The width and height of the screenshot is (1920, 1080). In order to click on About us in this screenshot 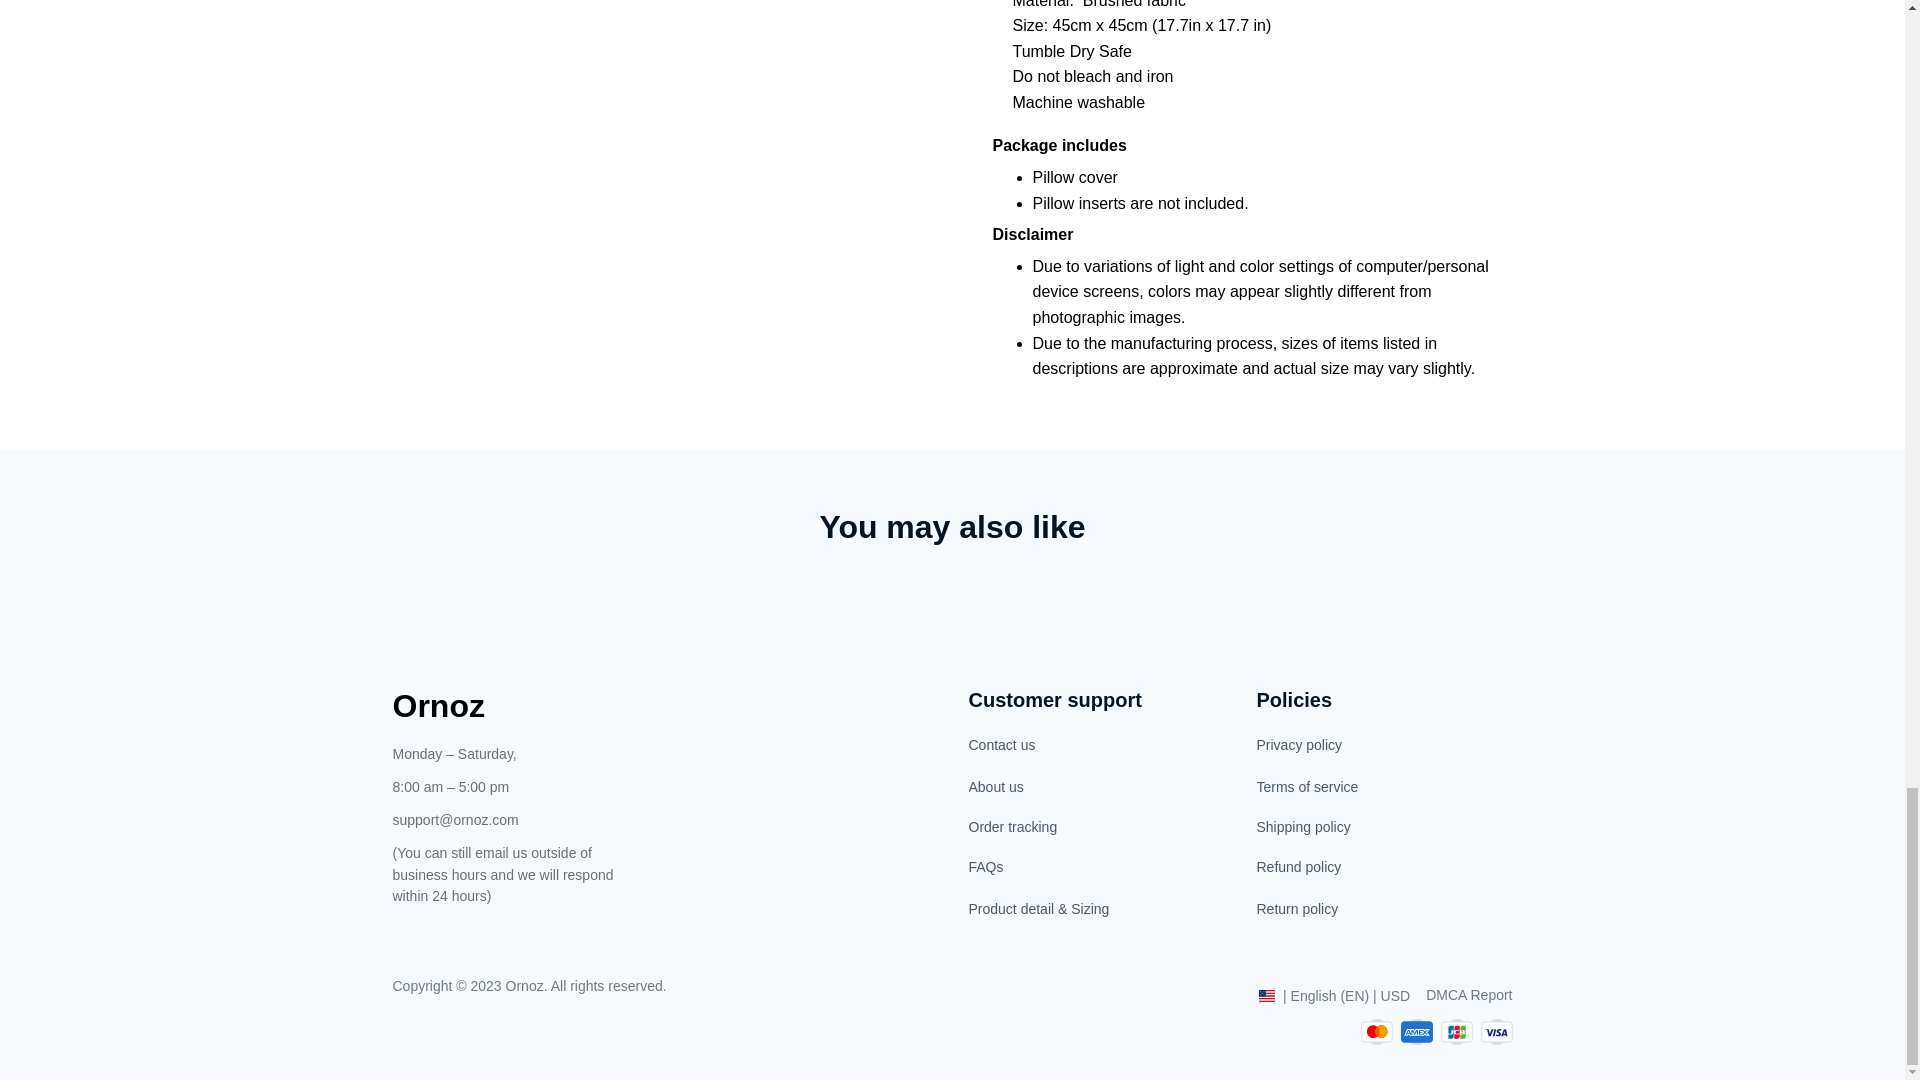, I will do `click(1096, 787)`.